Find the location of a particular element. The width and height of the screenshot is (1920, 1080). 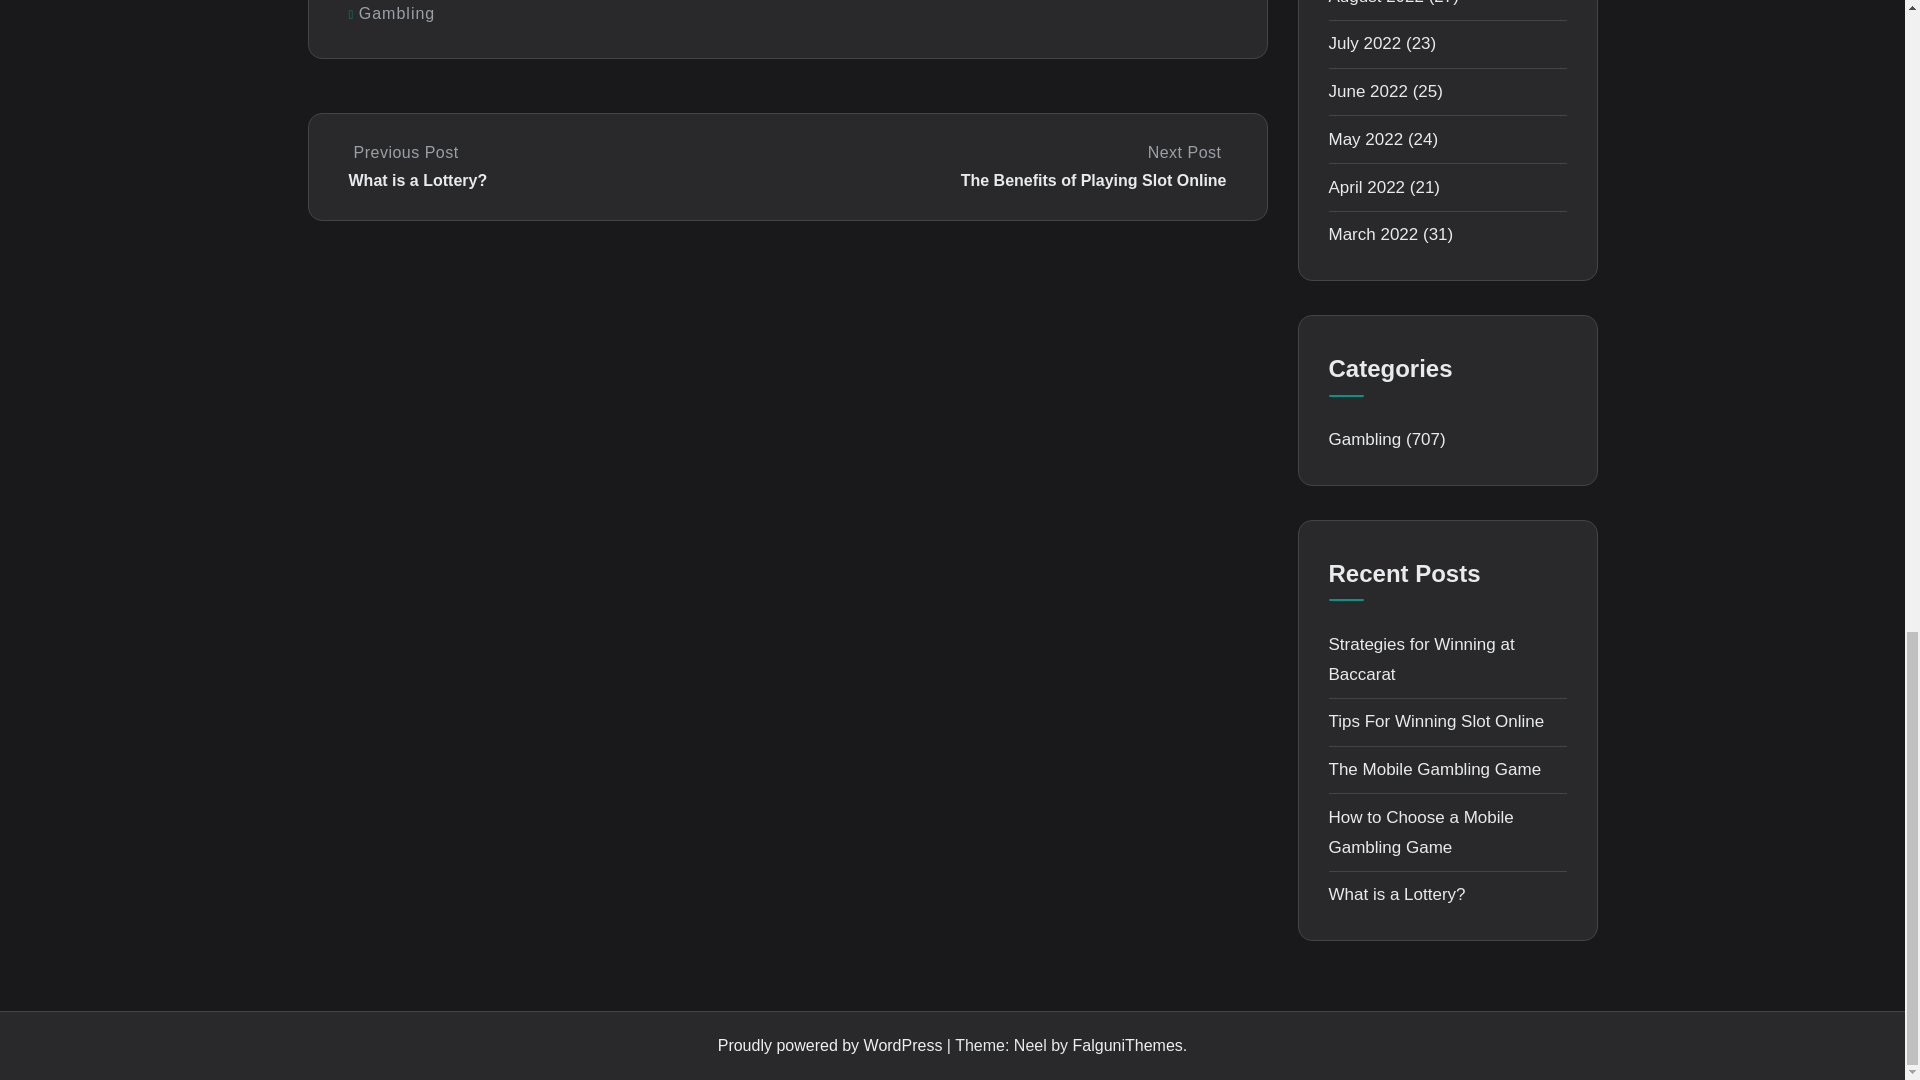

August 2022 is located at coordinates (1375, 3).